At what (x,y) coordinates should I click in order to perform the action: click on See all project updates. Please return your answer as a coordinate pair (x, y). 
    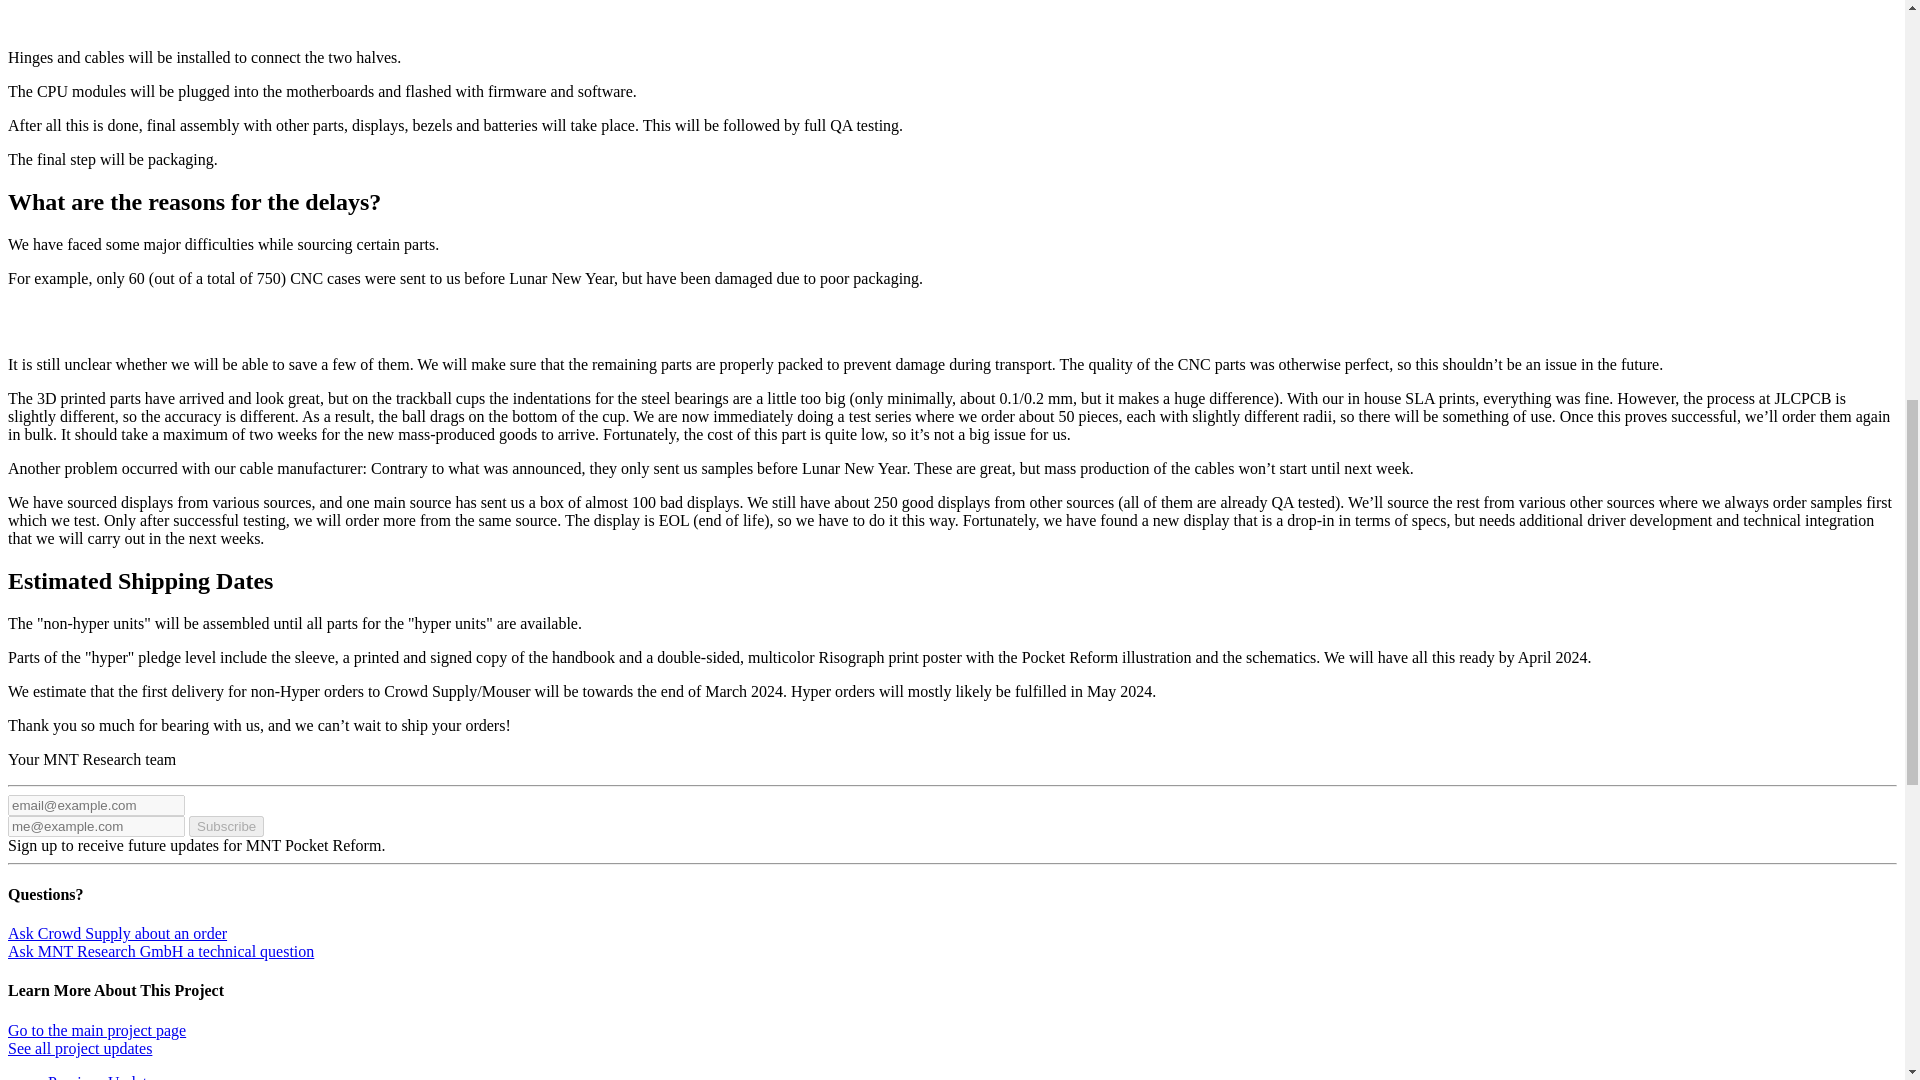
    Looking at the image, I should click on (79, 1048).